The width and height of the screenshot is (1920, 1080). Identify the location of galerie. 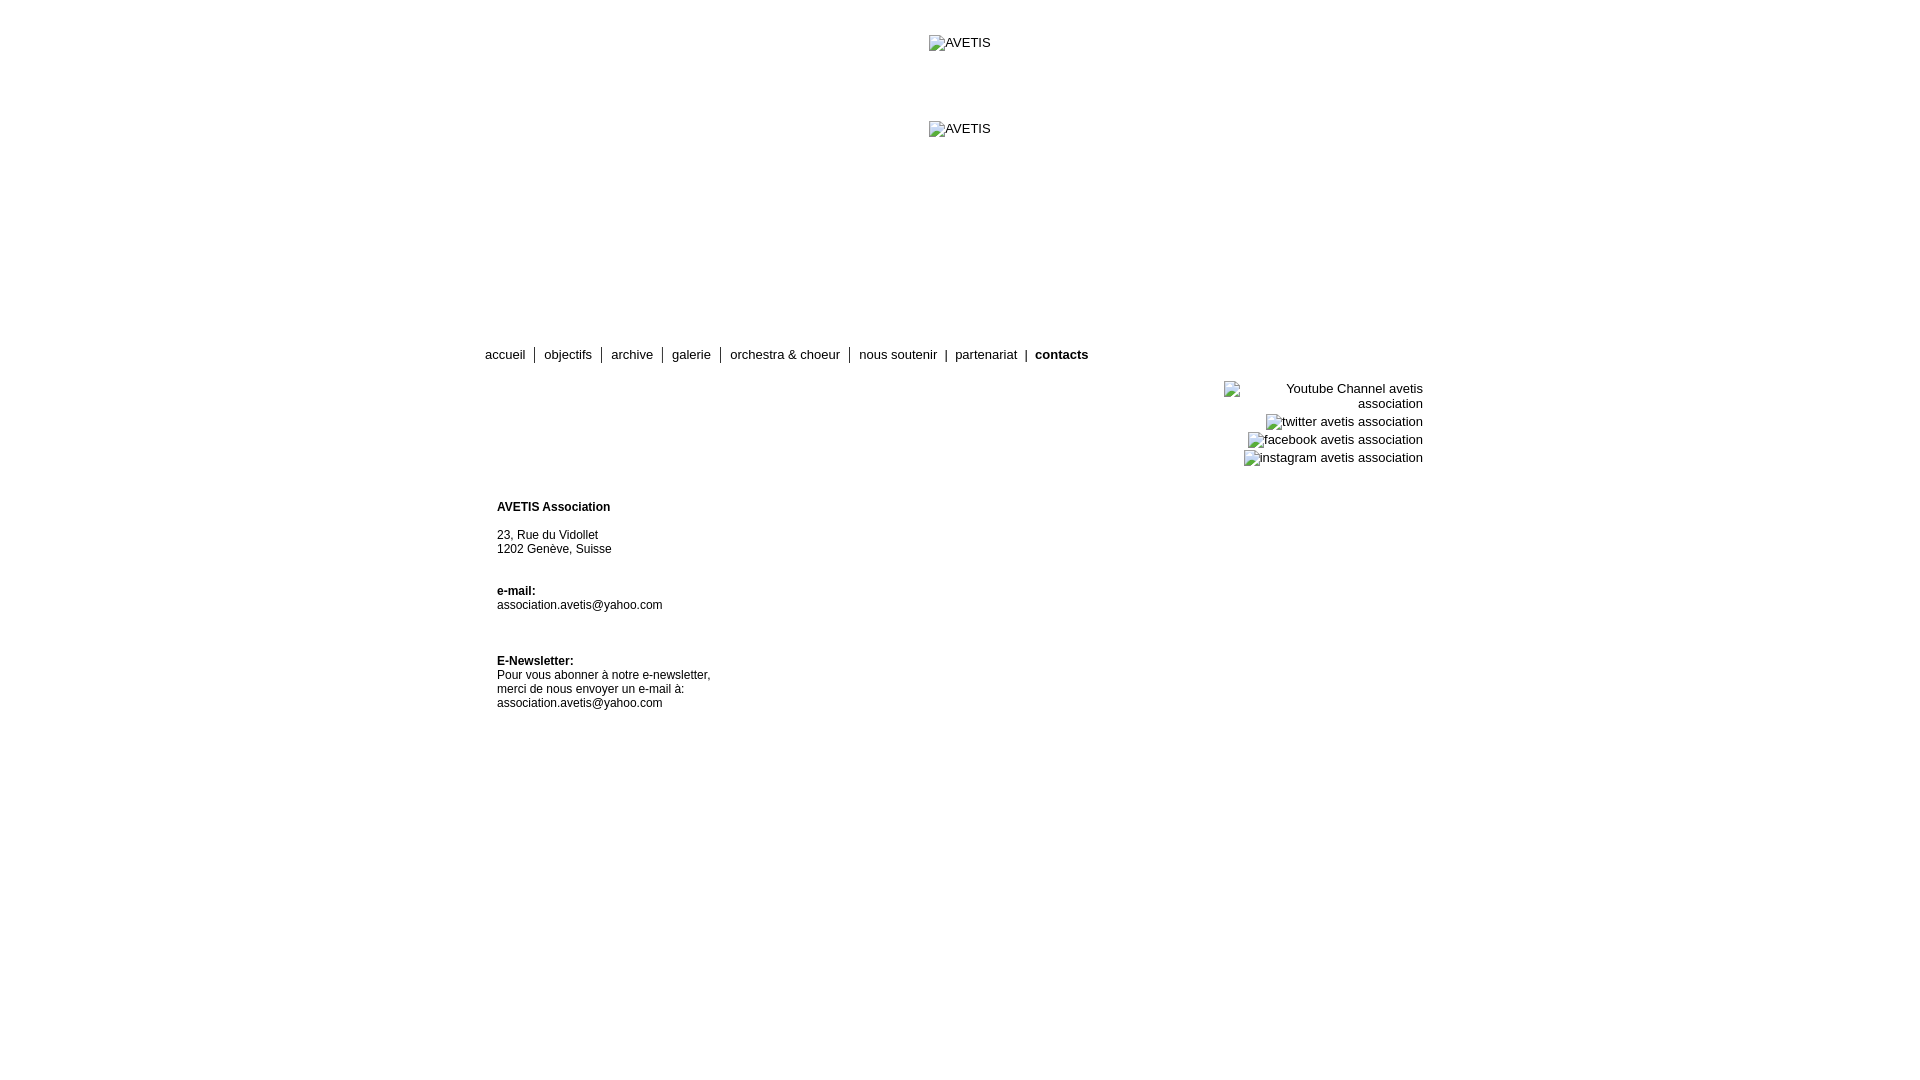
(692, 354).